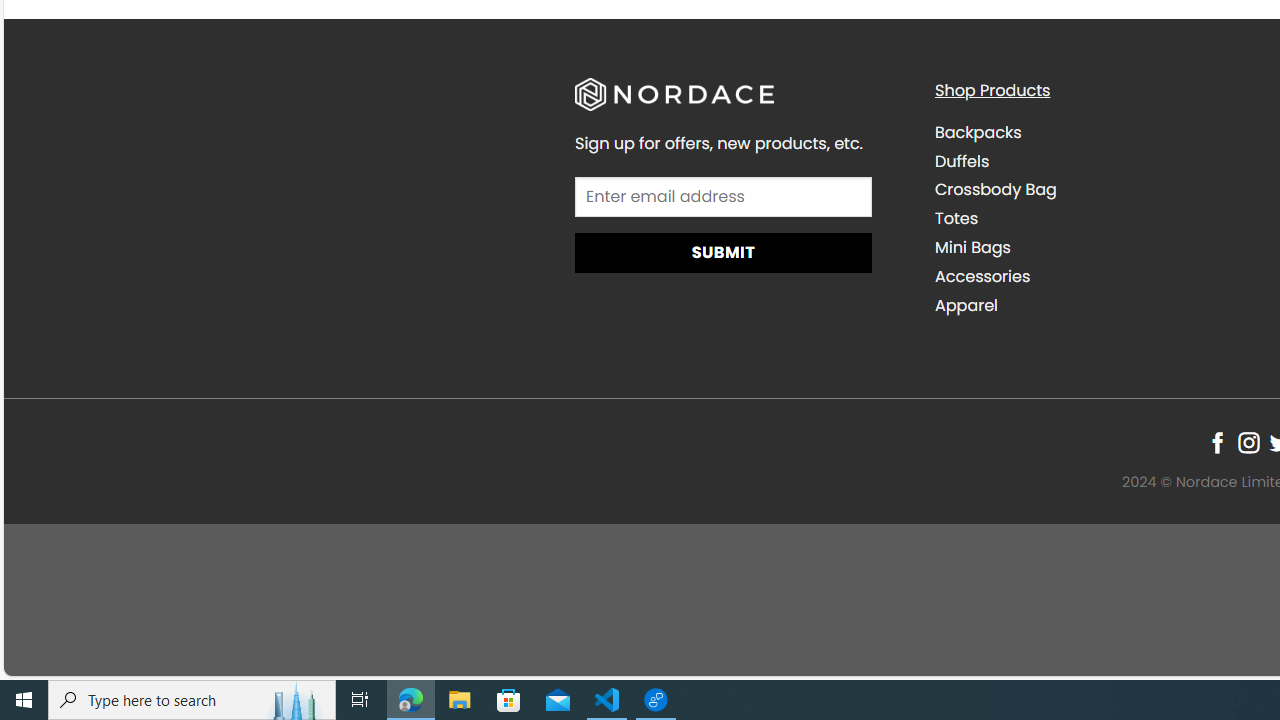 The height and width of the screenshot is (720, 1280). What do you see at coordinates (972, 248) in the screenshot?
I see `Mini Bags` at bounding box center [972, 248].